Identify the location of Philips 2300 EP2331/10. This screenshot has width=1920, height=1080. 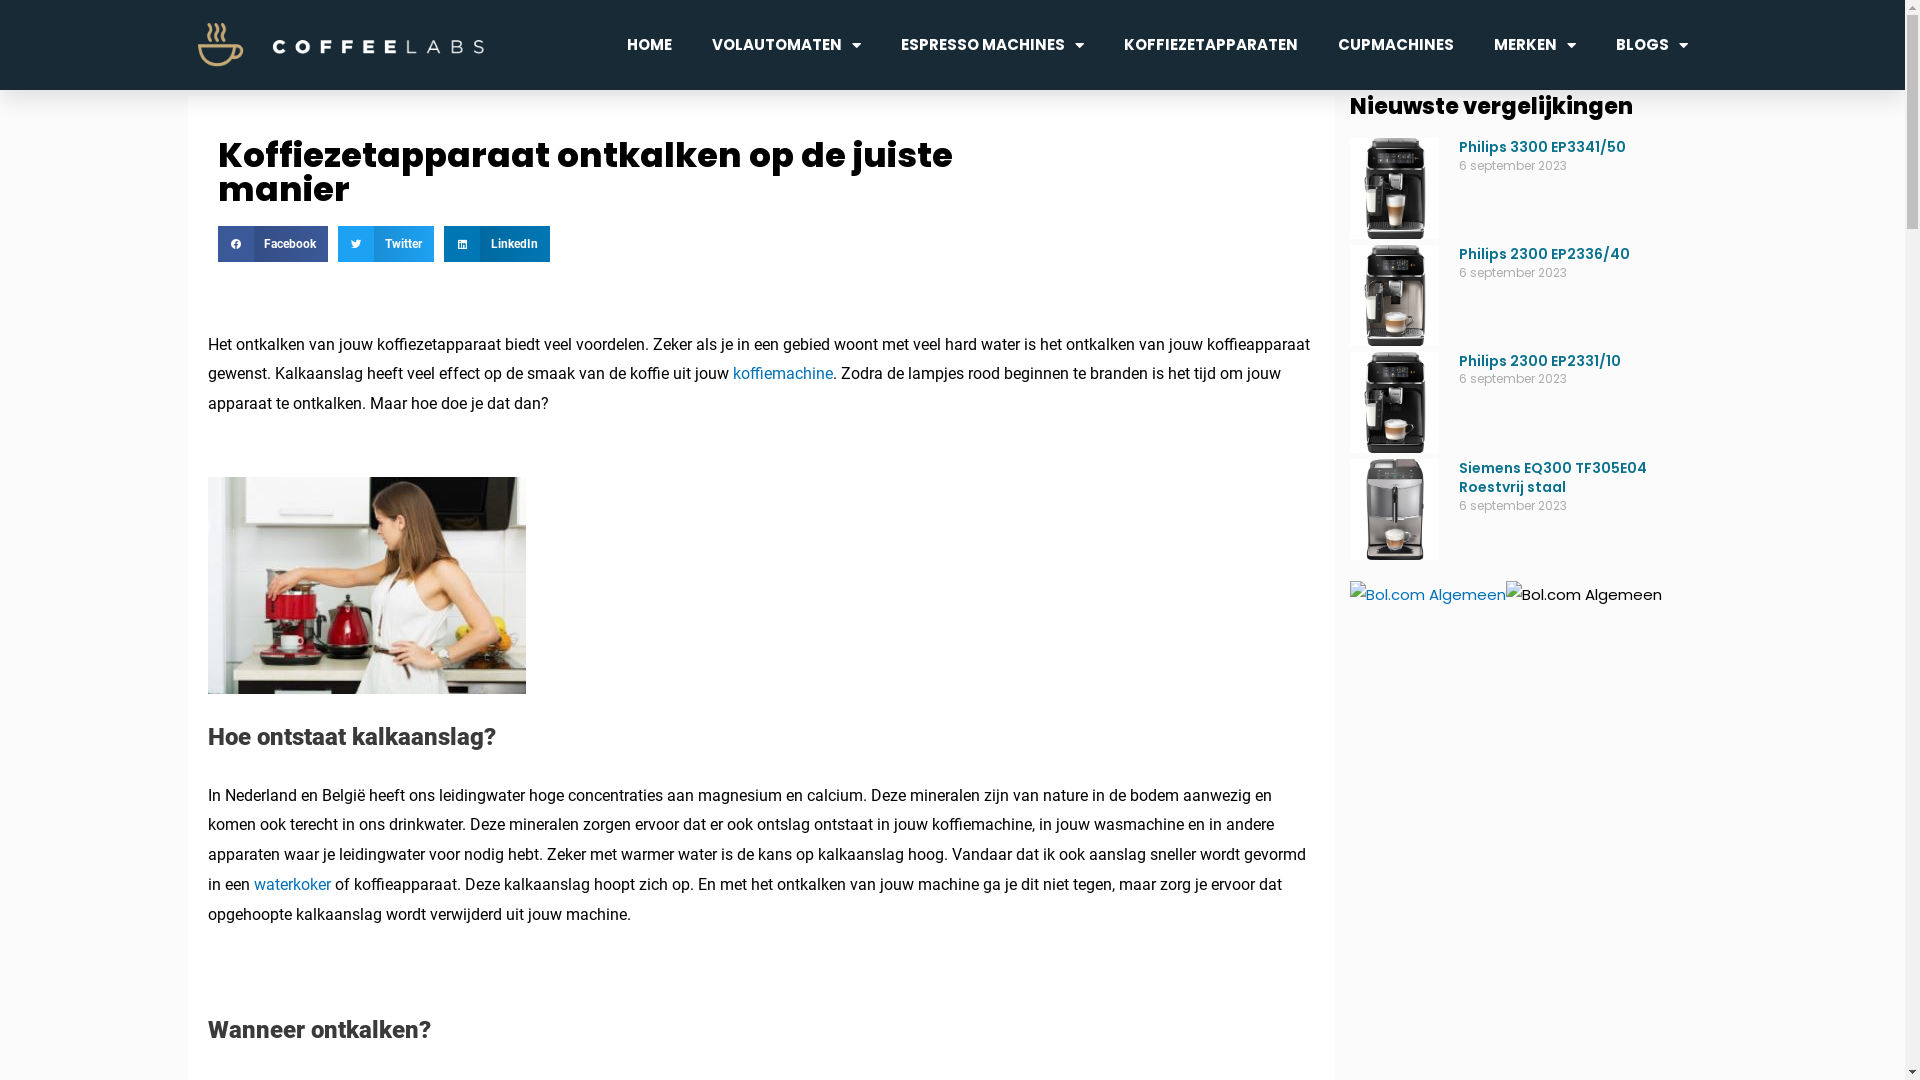
(1540, 361).